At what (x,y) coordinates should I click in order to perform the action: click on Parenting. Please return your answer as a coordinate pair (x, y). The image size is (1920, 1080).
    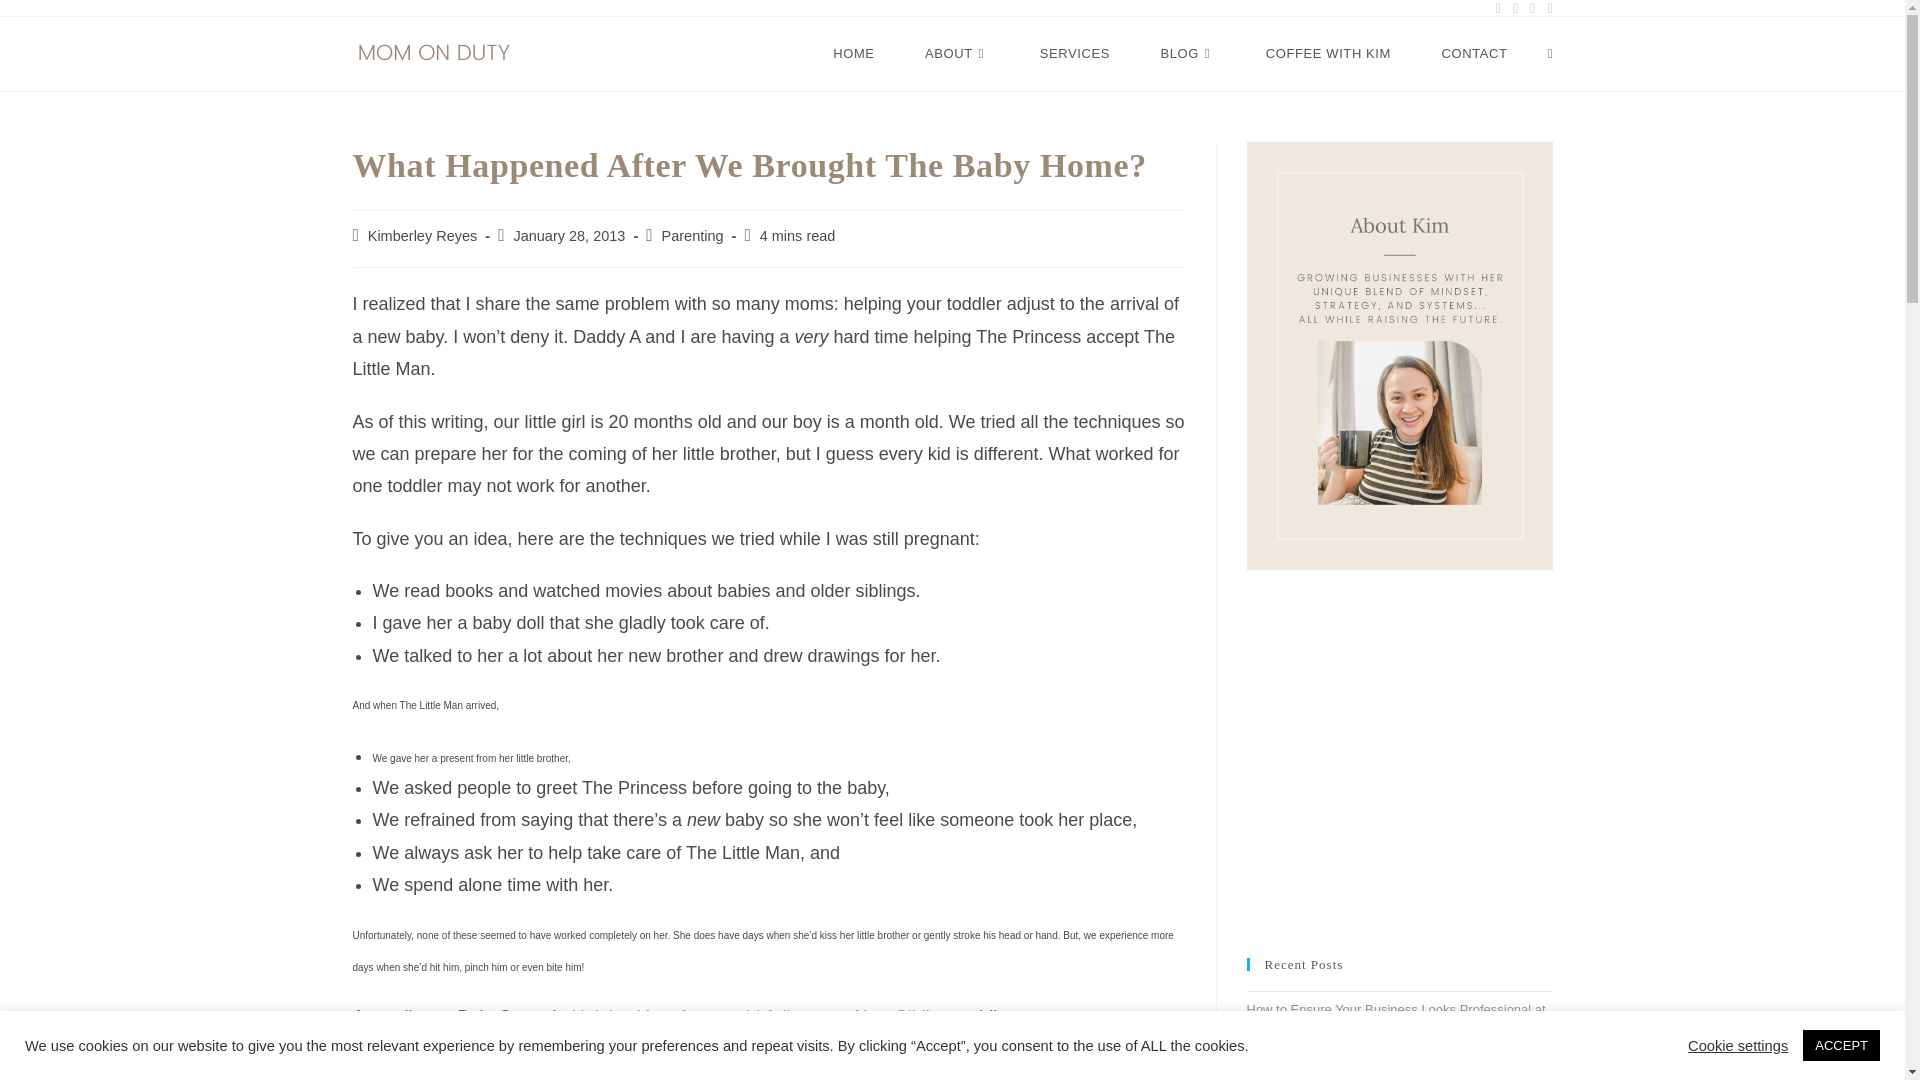
    Looking at the image, I should click on (692, 236).